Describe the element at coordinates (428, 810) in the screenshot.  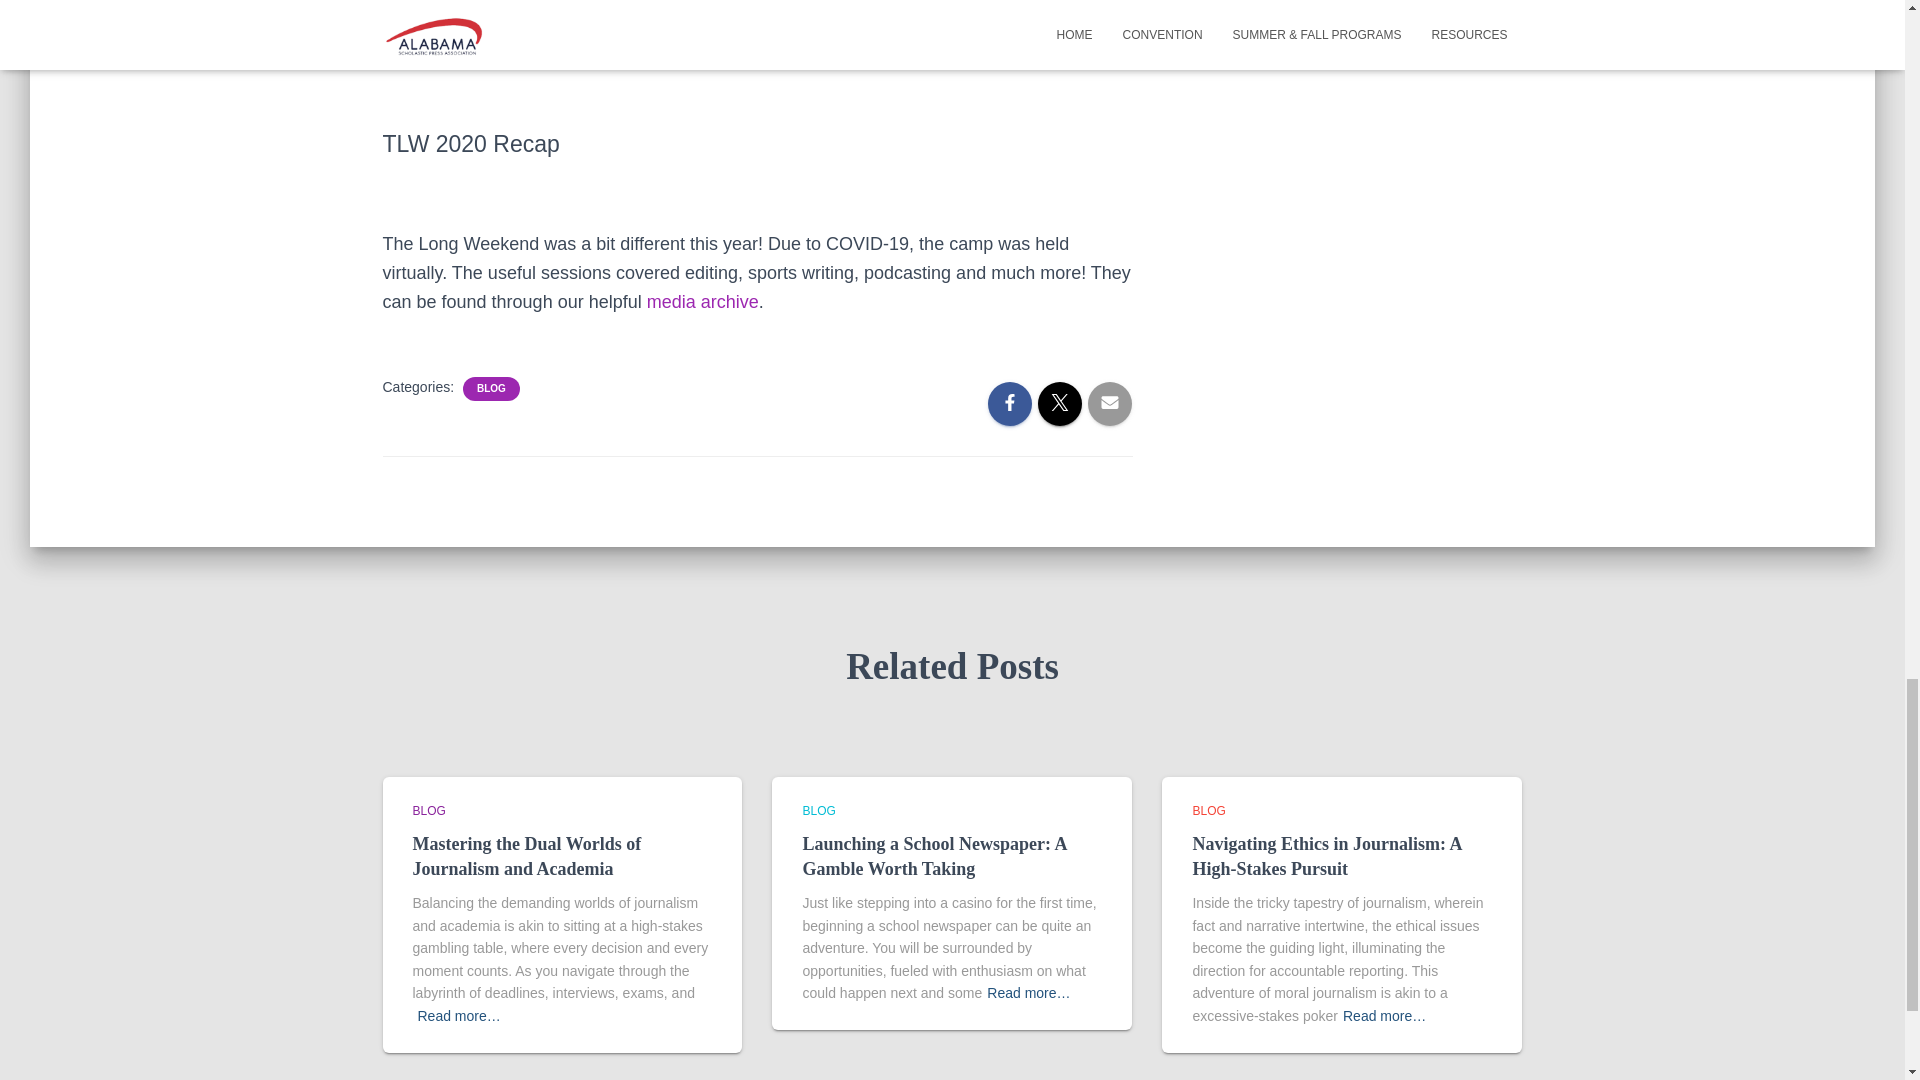
I see `View all posts in Blog` at that location.